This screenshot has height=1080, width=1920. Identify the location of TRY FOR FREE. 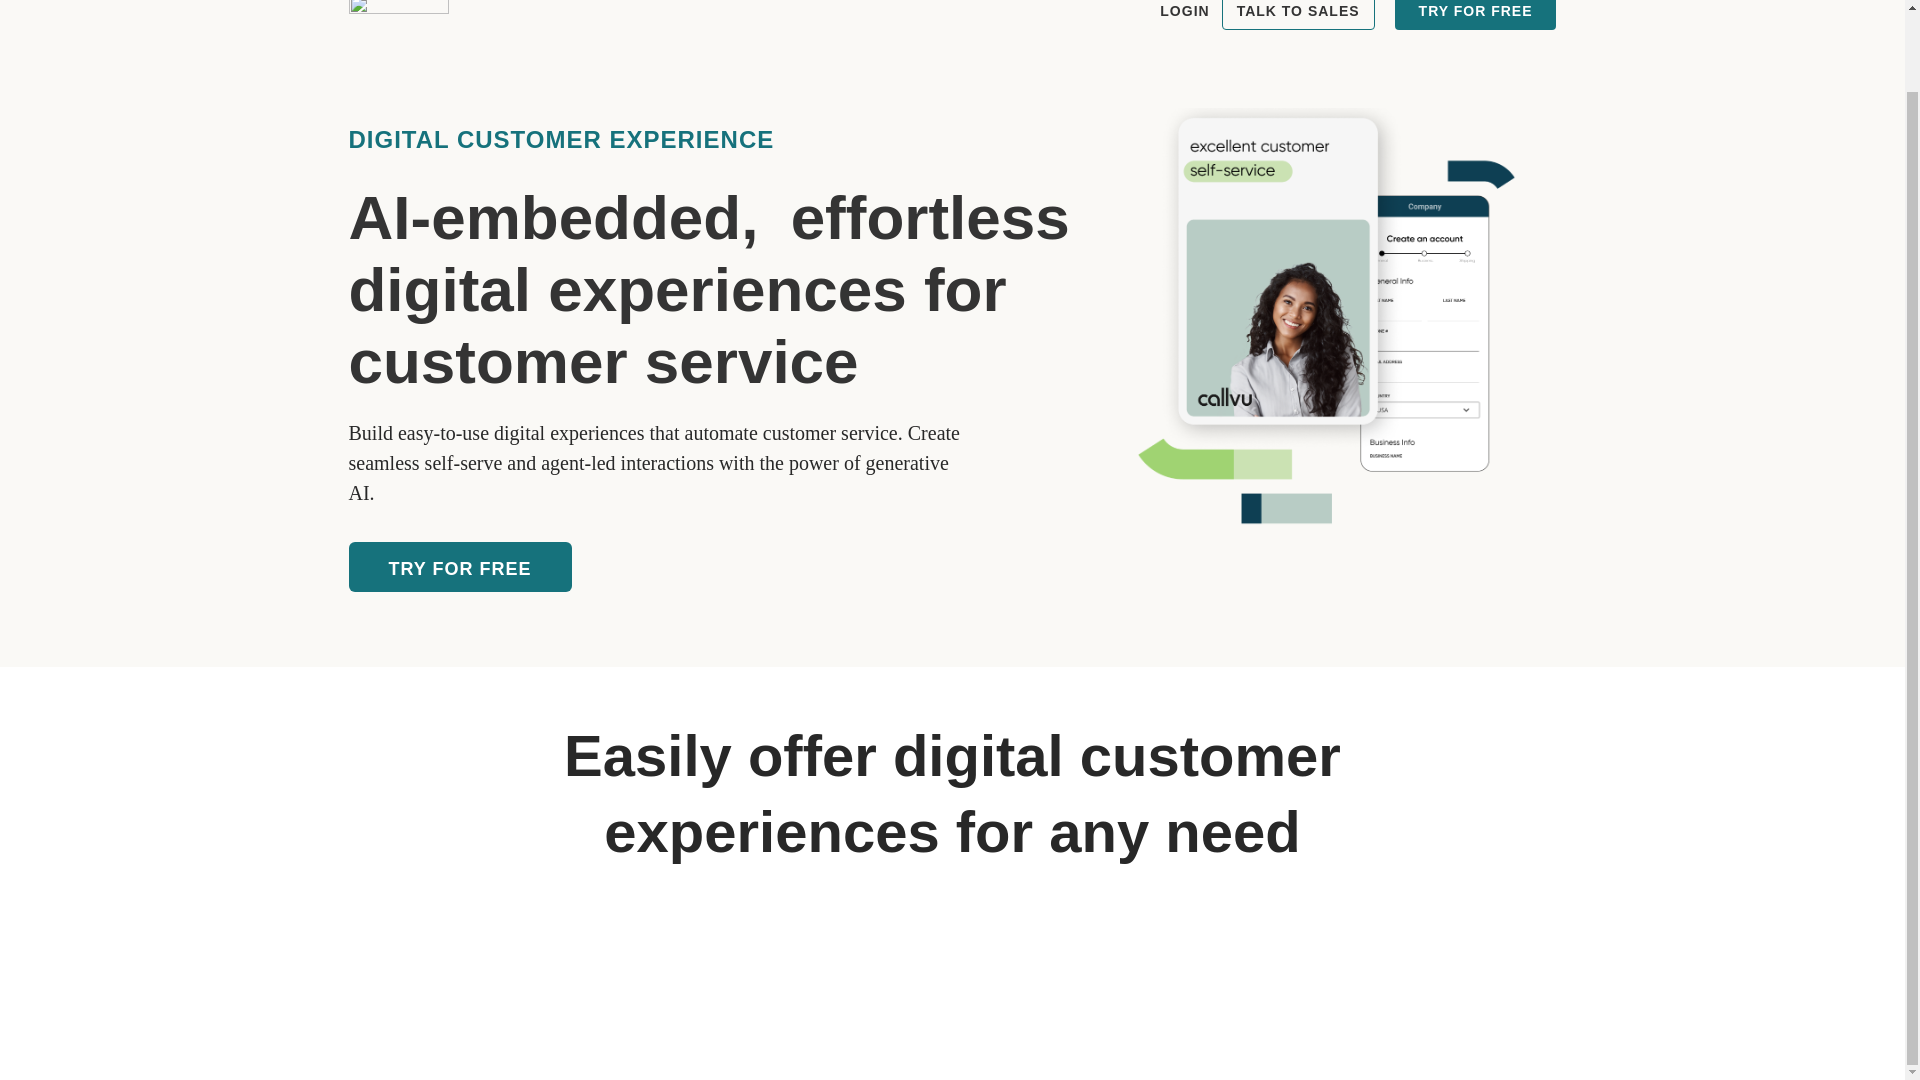
(458, 566).